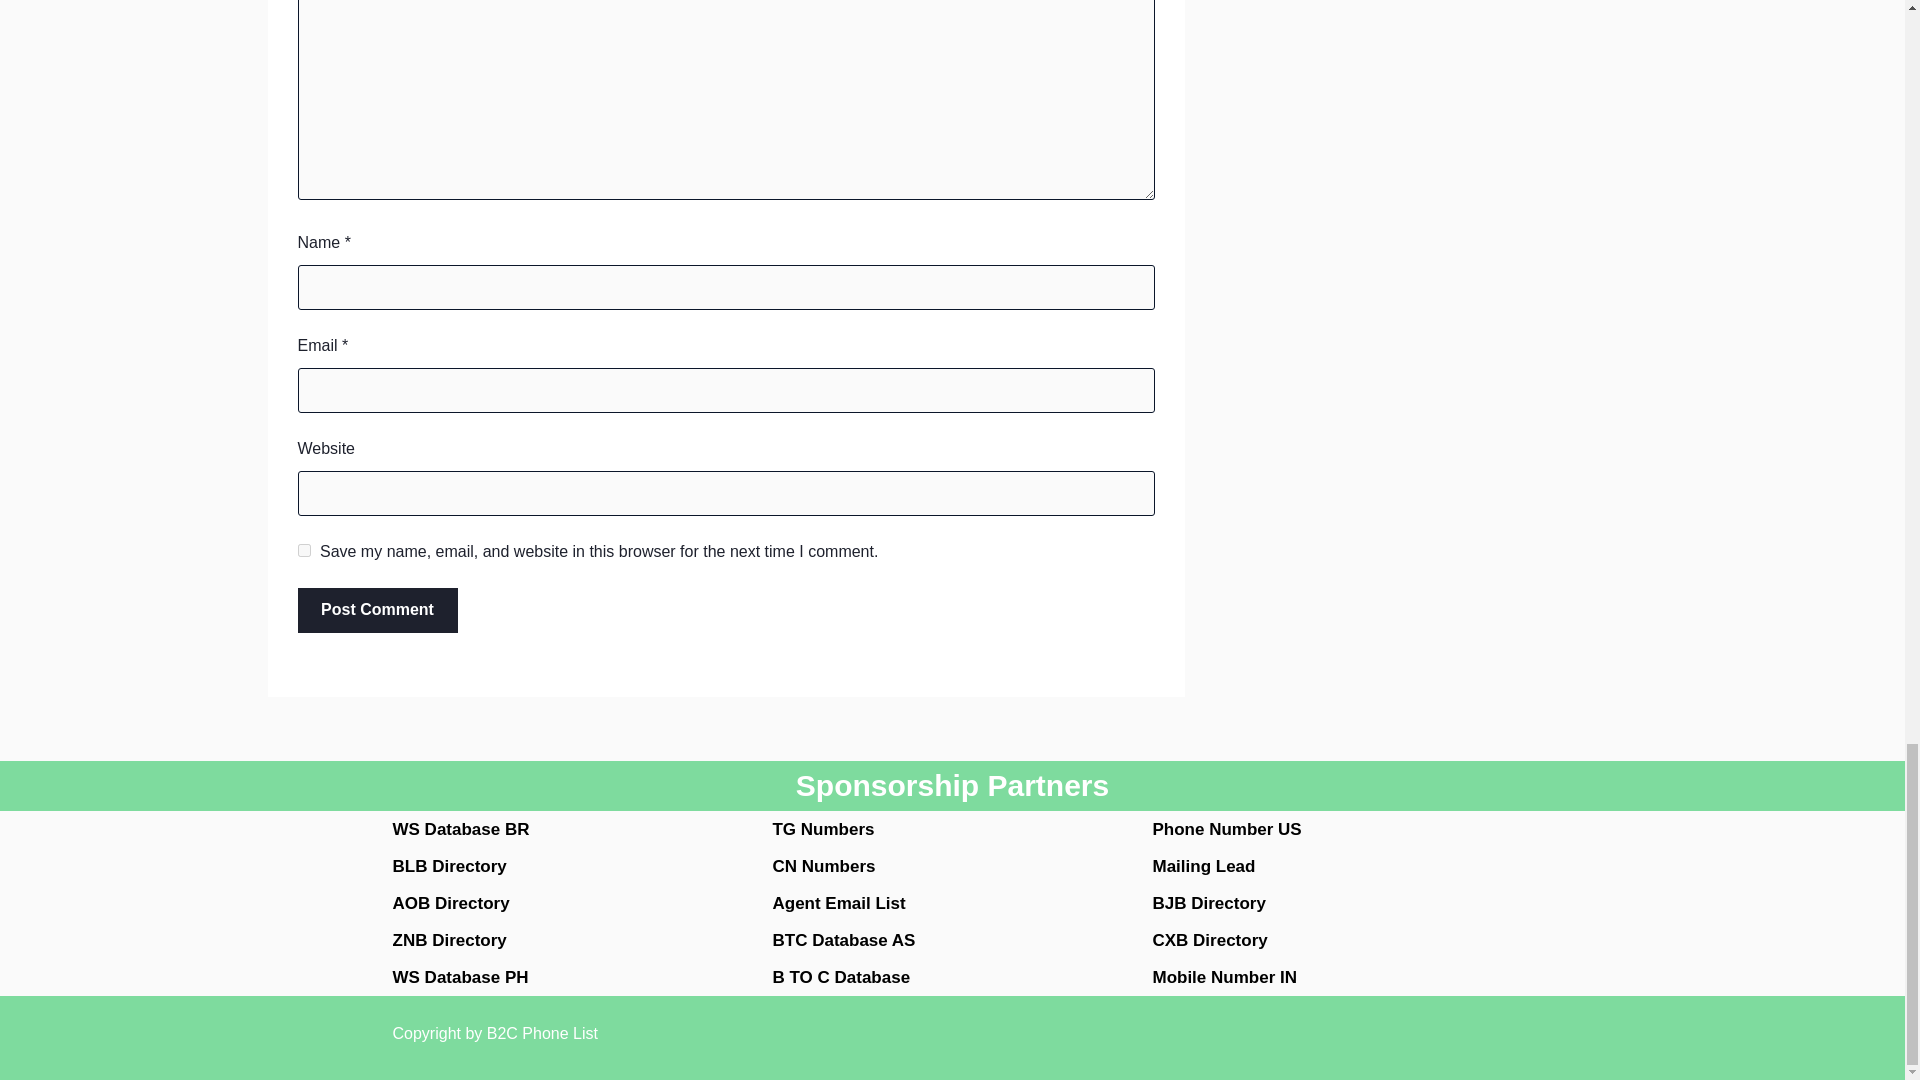 The height and width of the screenshot is (1080, 1920). What do you see at coordinates (838, 903) in the screenshot?
I see `Agent Email List` at bounding box center [838, 903].